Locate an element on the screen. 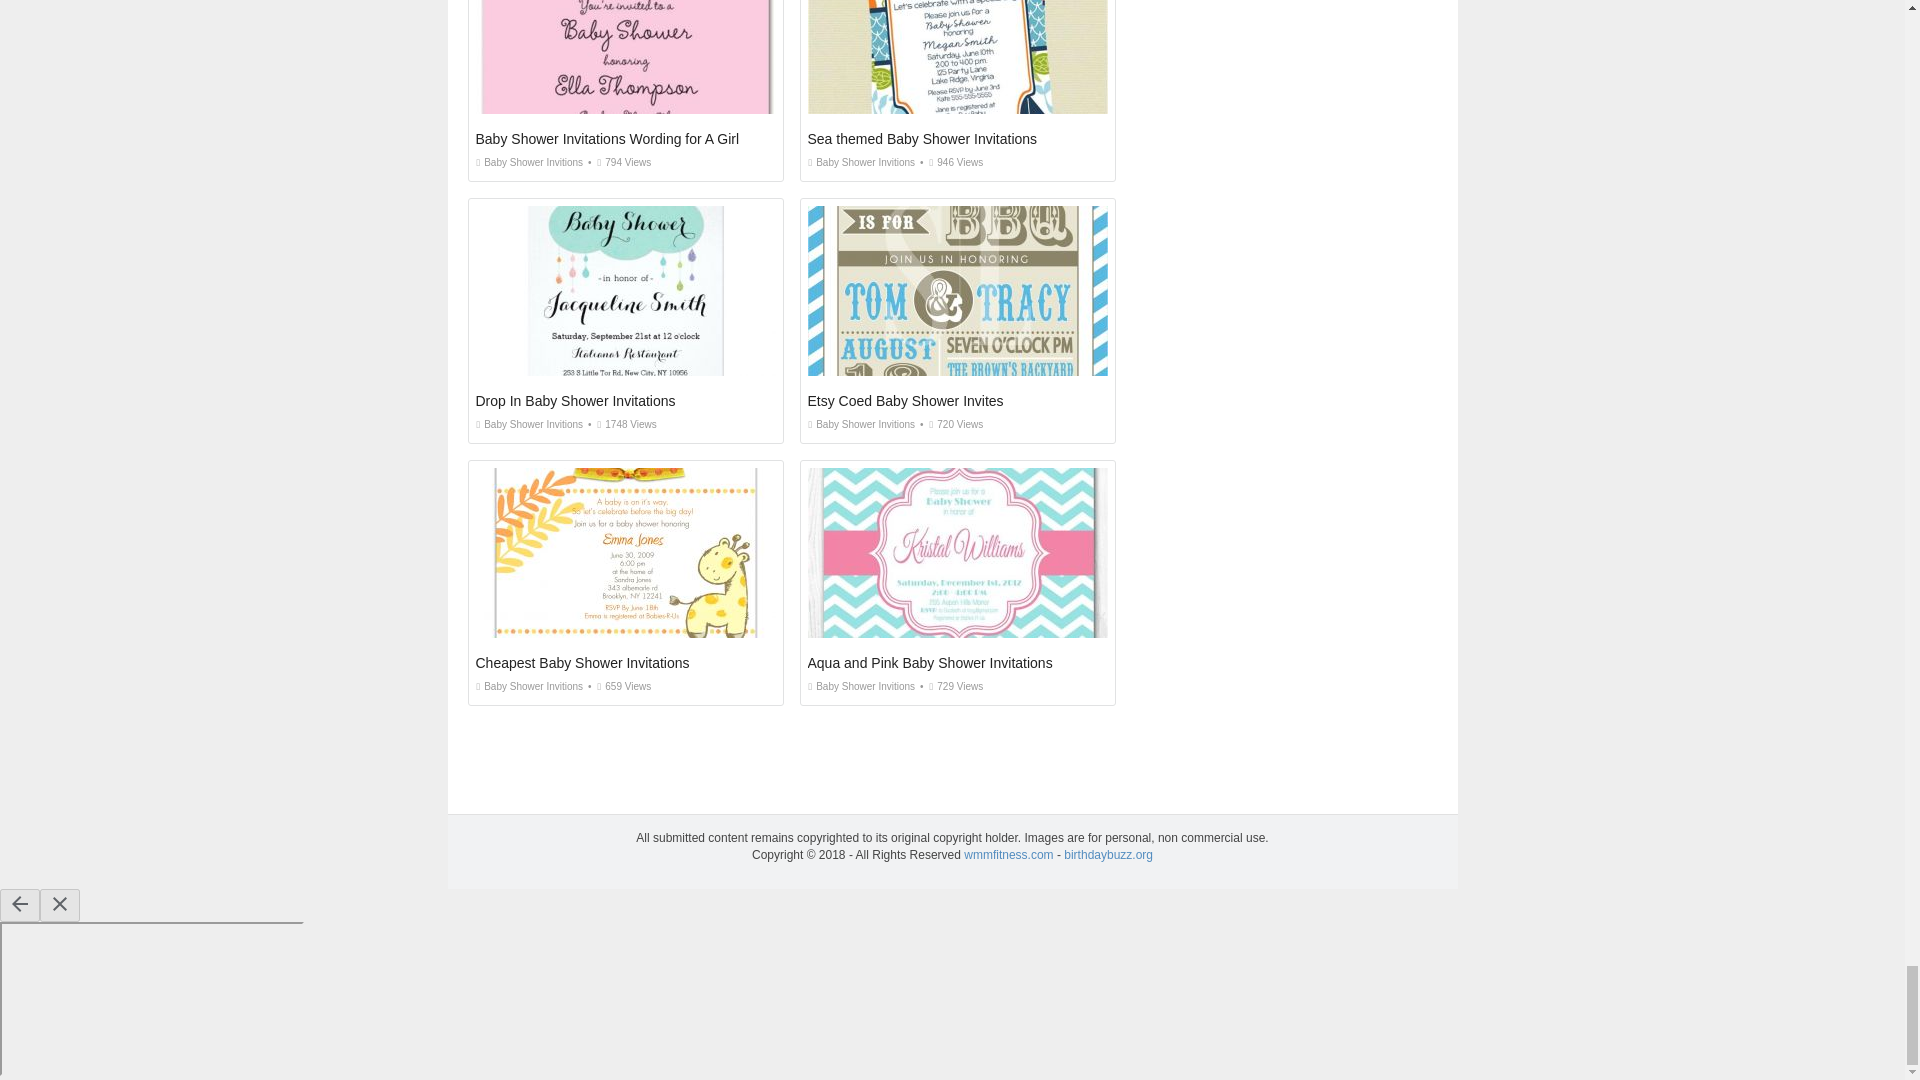  Baby Shower Invitations Wording for A Girl is located at coordinates (608, 138).